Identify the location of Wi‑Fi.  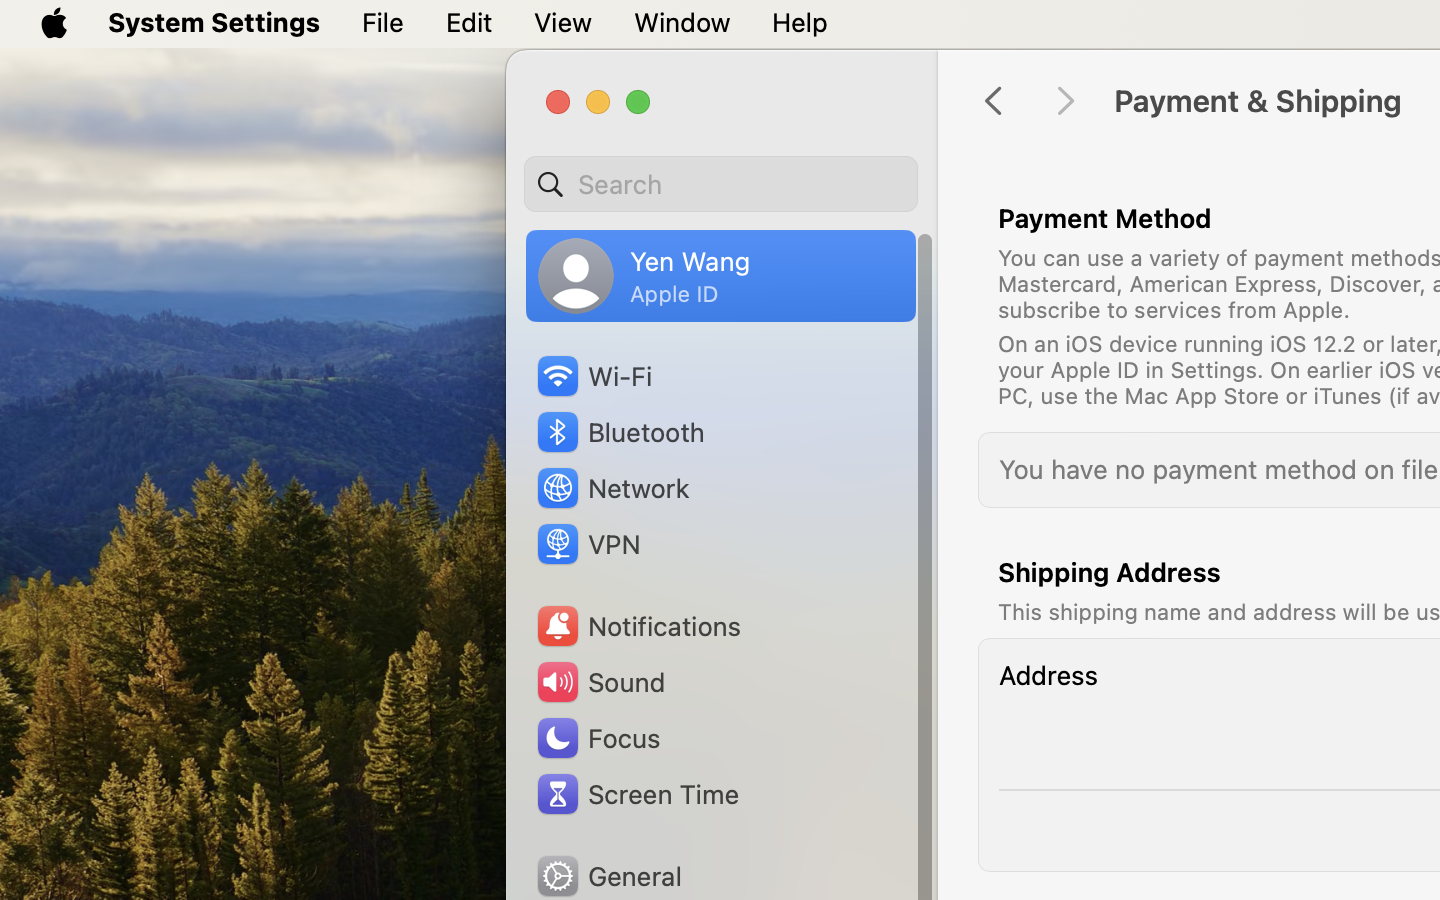
(593, 376).